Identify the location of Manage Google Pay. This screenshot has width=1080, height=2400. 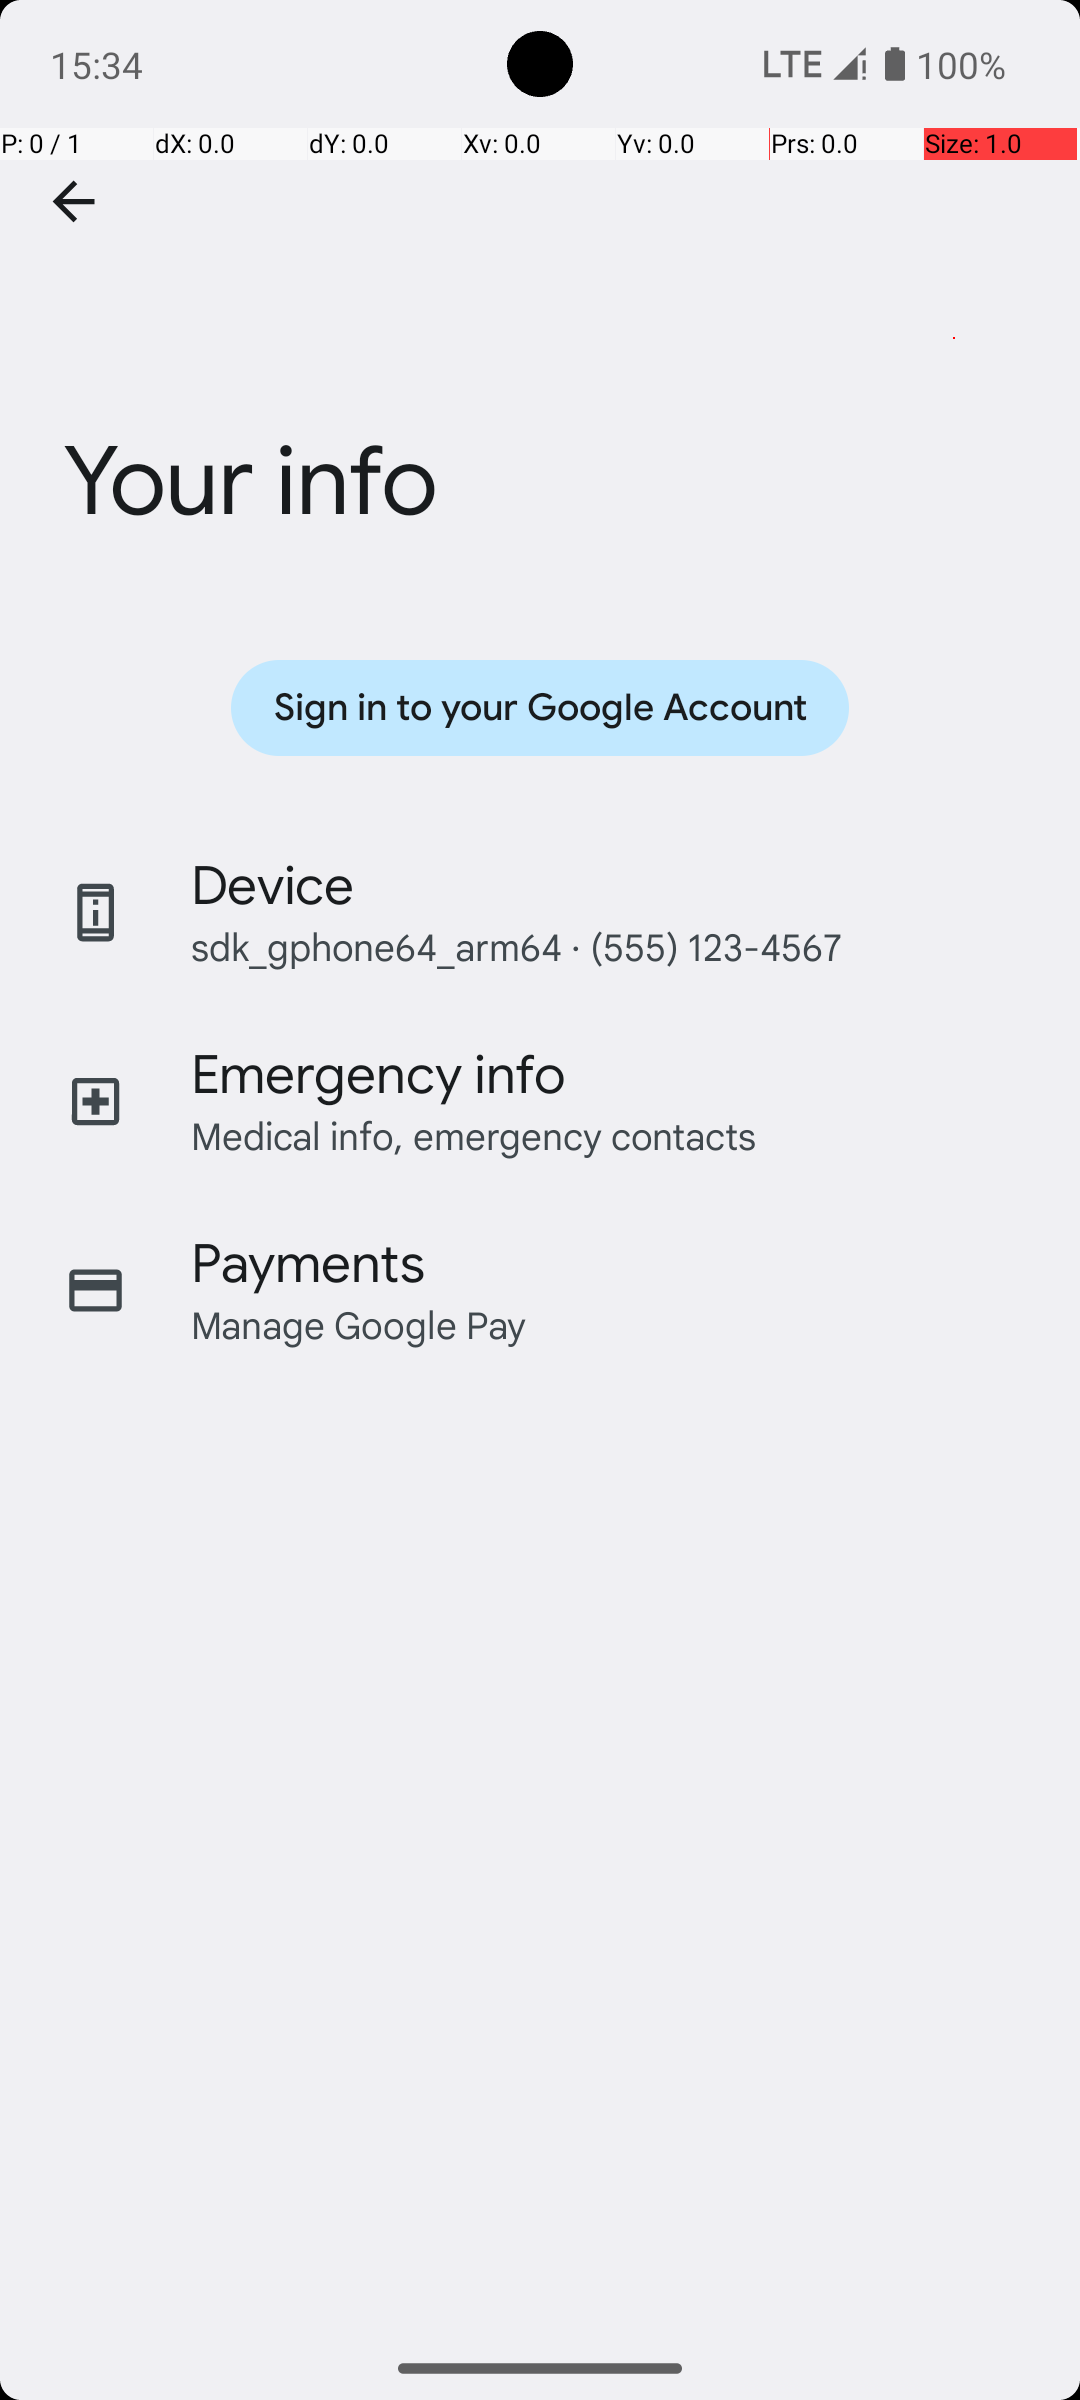
(359, 1324).